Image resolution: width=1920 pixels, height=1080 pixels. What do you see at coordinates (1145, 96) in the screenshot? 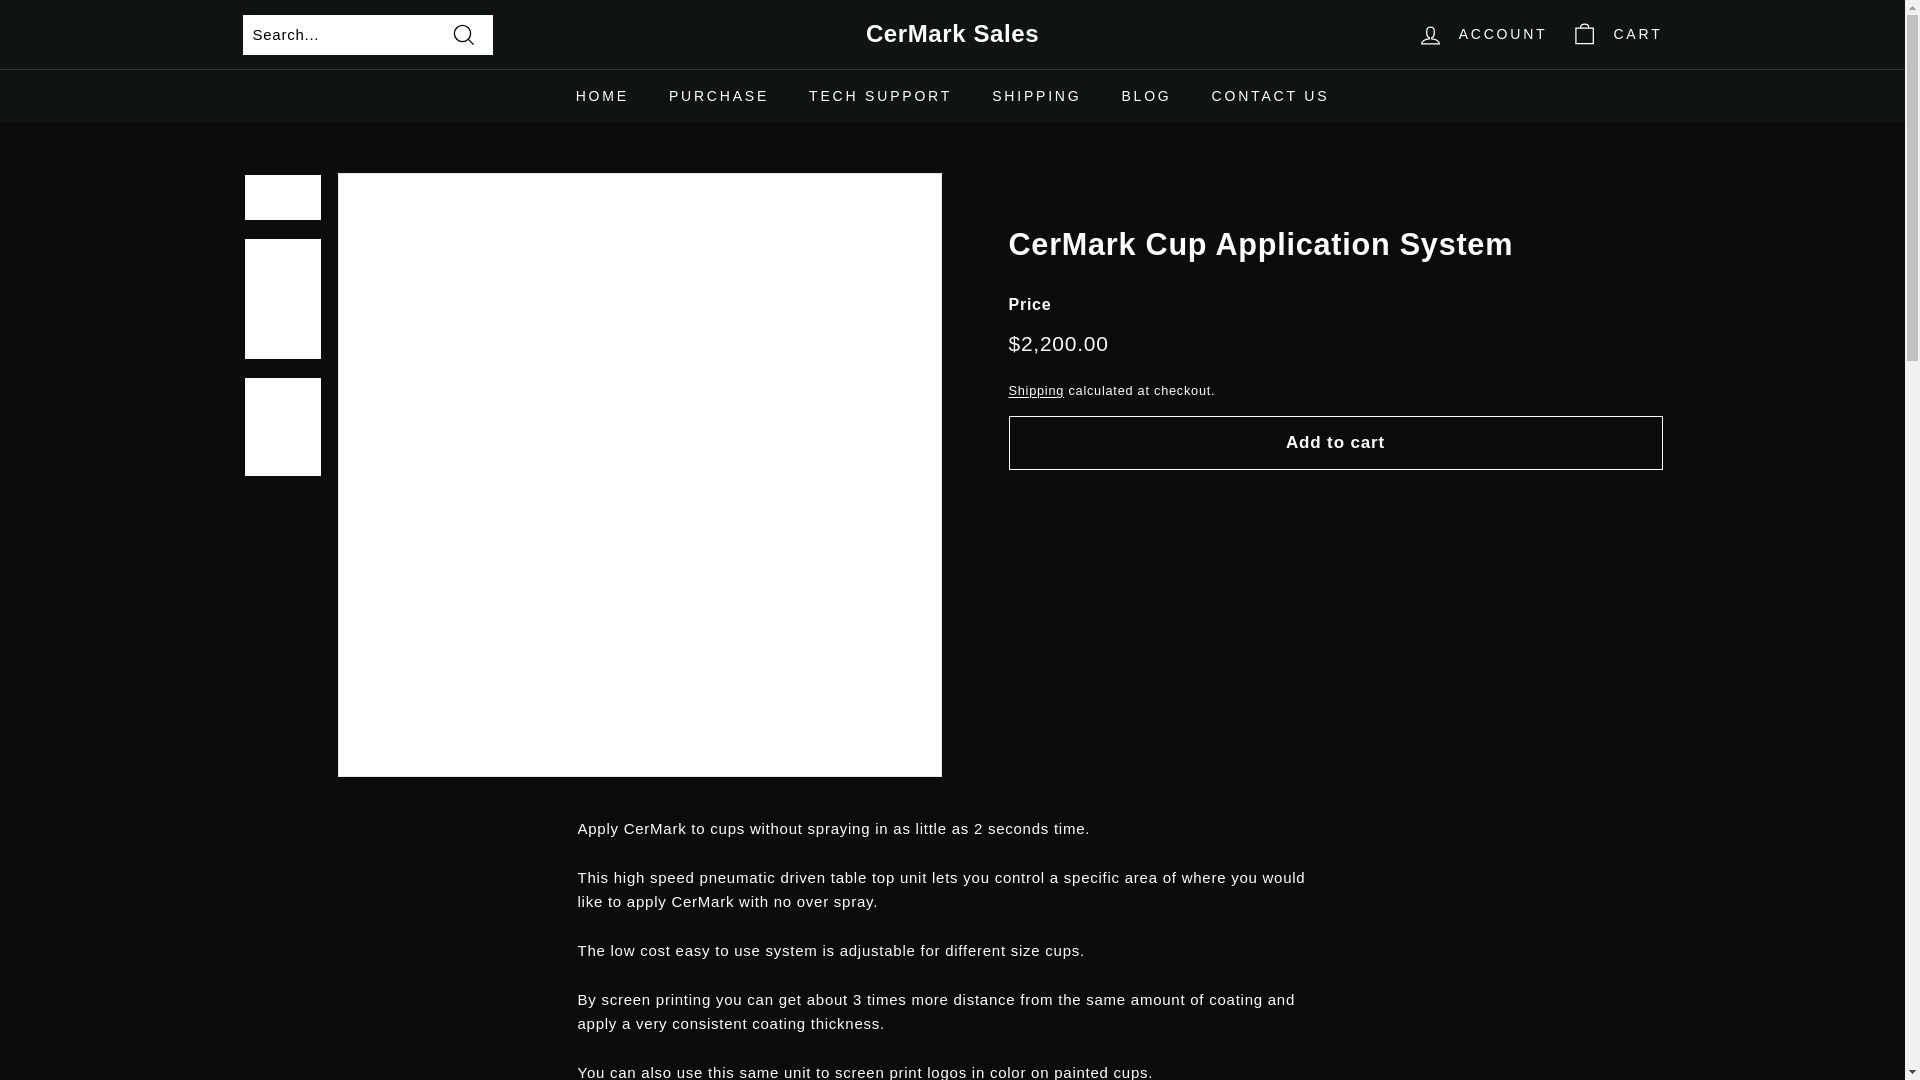
I see `BLOG` at bounding box center [1145, 96].